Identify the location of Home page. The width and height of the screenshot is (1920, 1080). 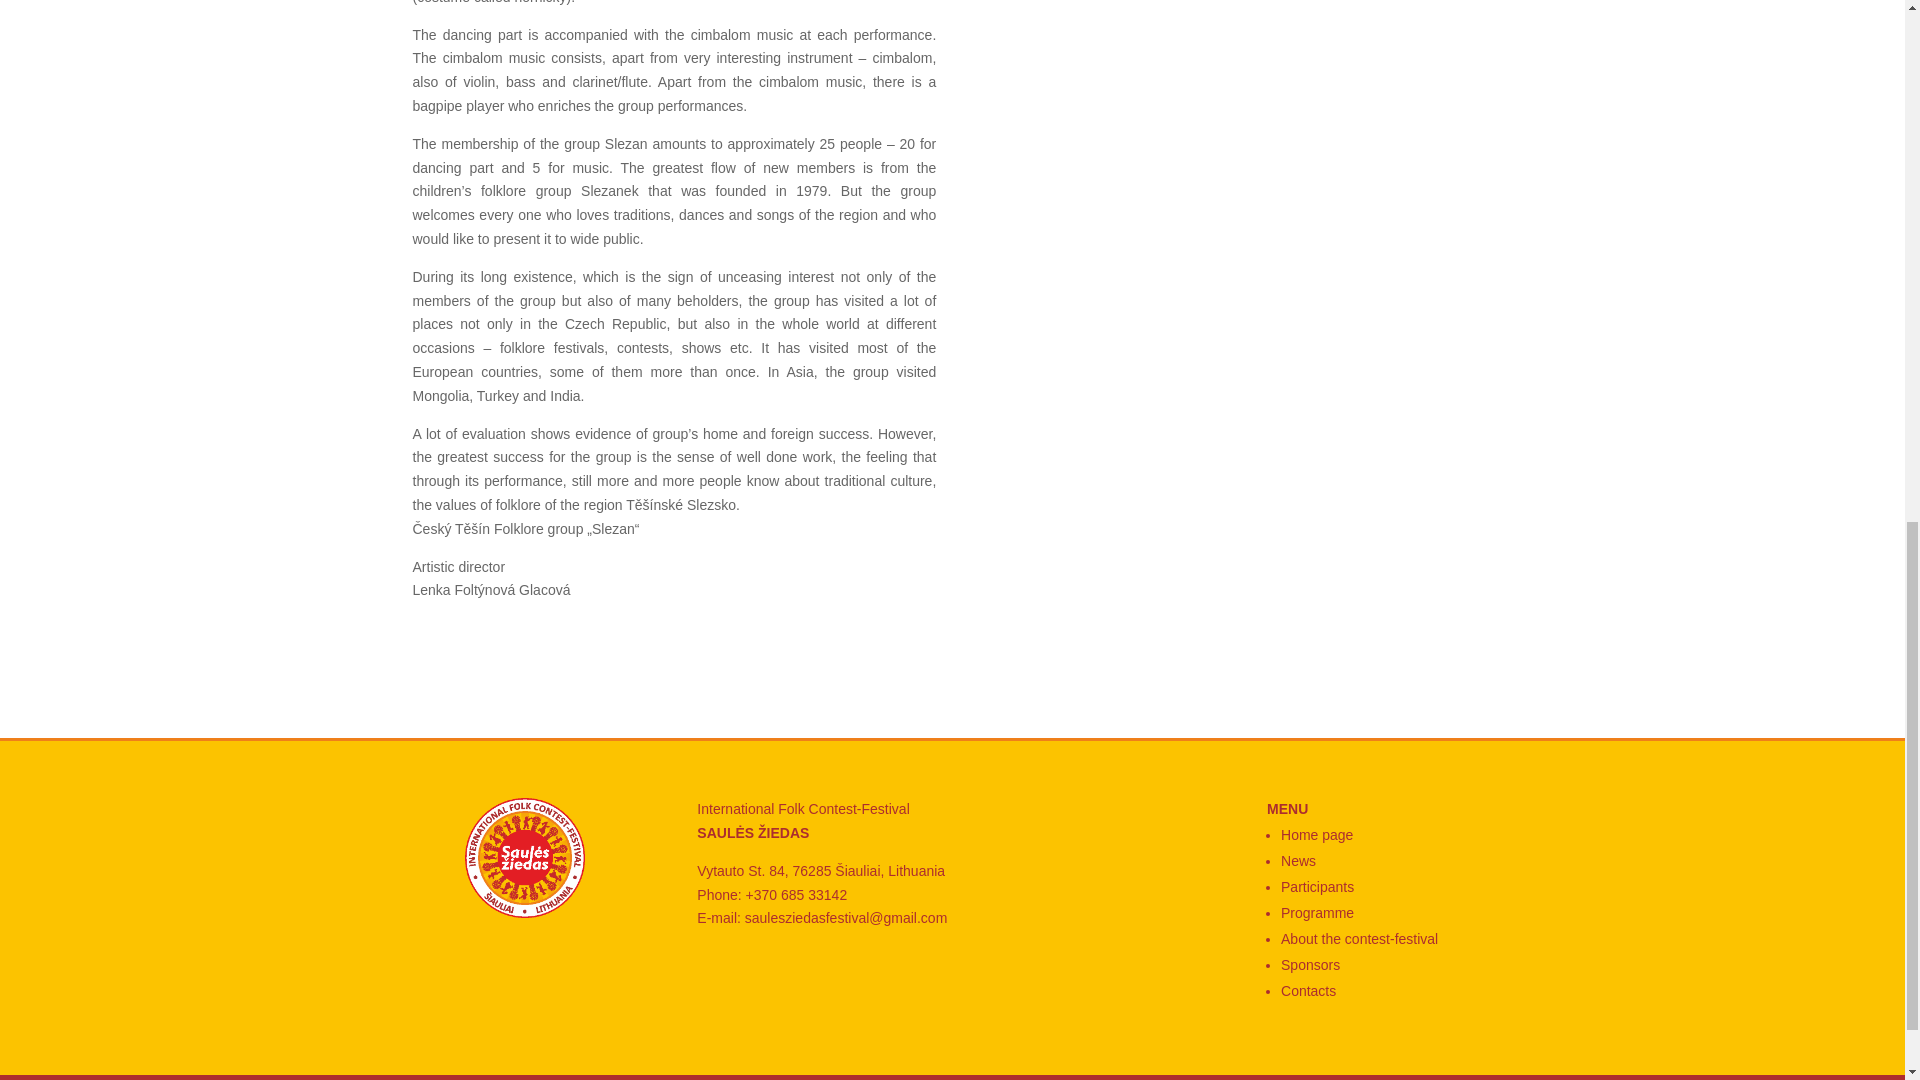
(1316, 835).